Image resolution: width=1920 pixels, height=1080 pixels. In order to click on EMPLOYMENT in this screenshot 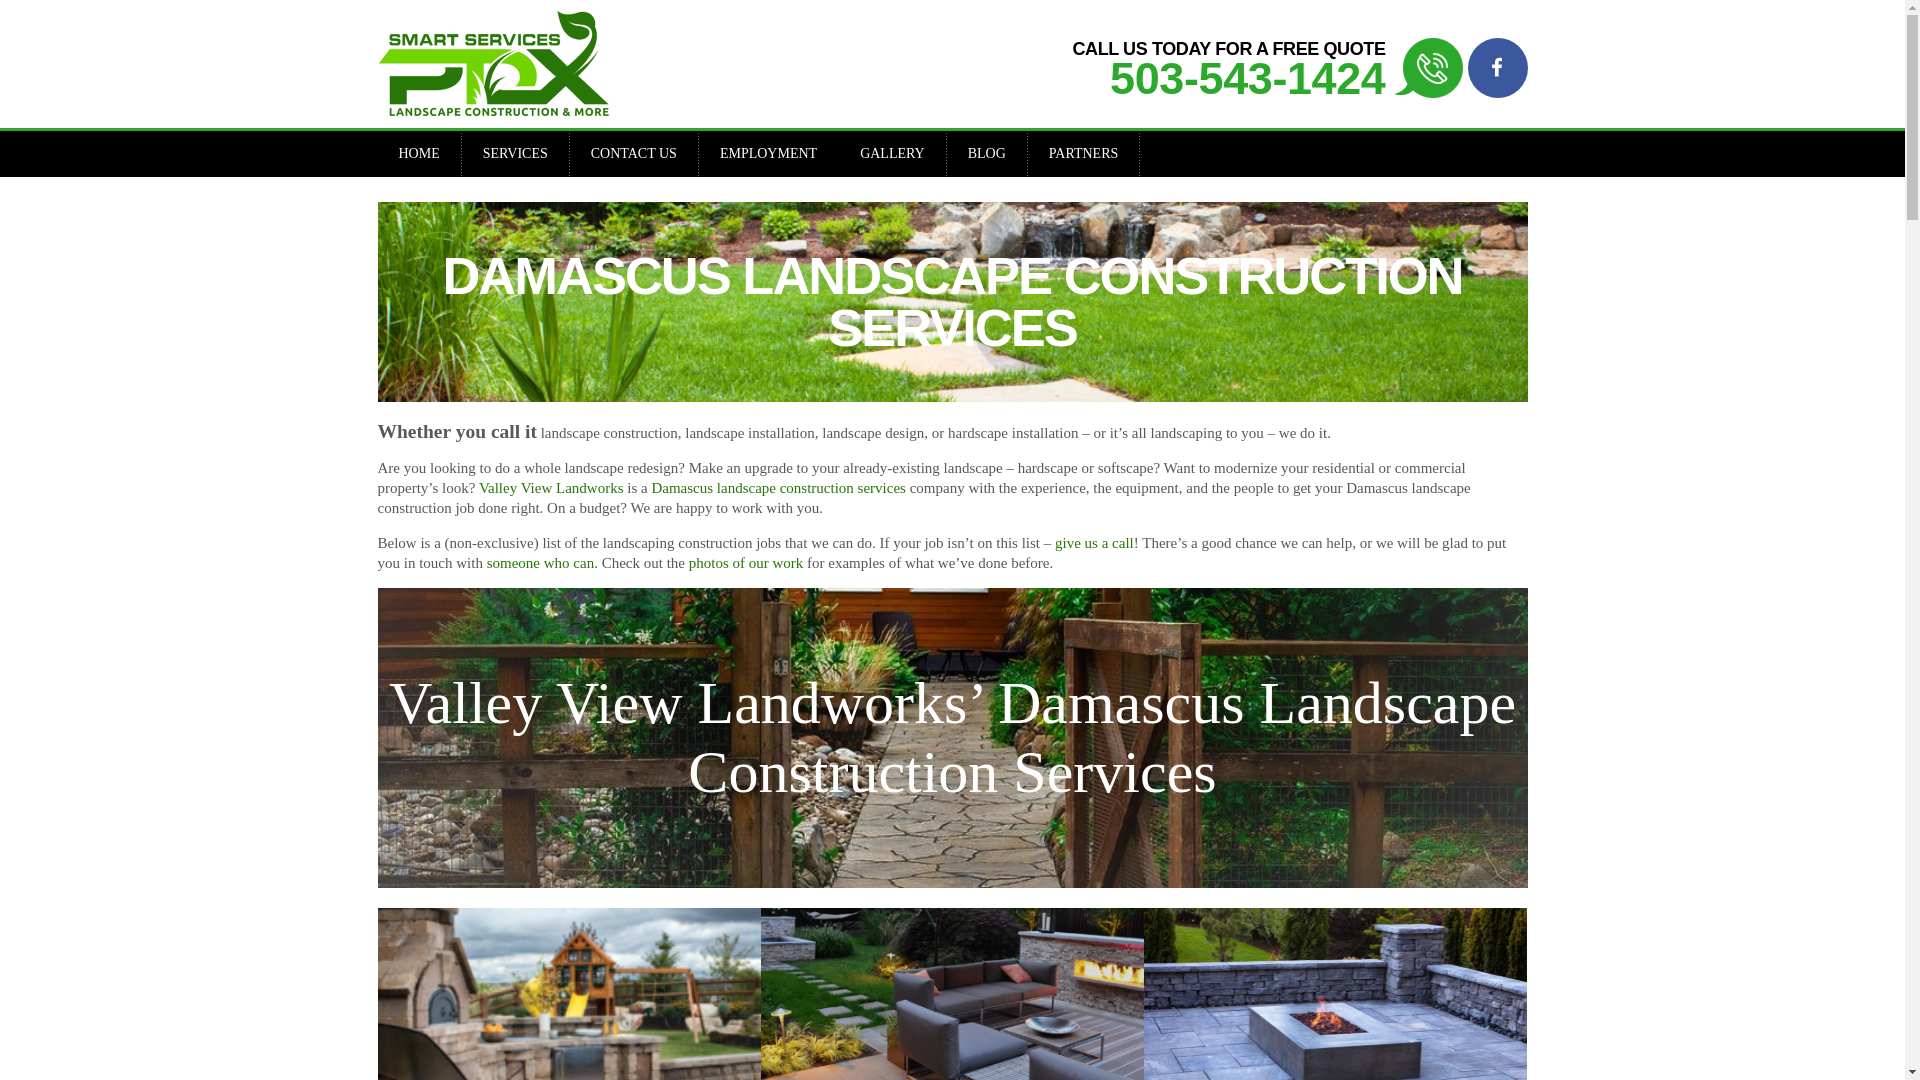, I will do `click(768, 154)`.